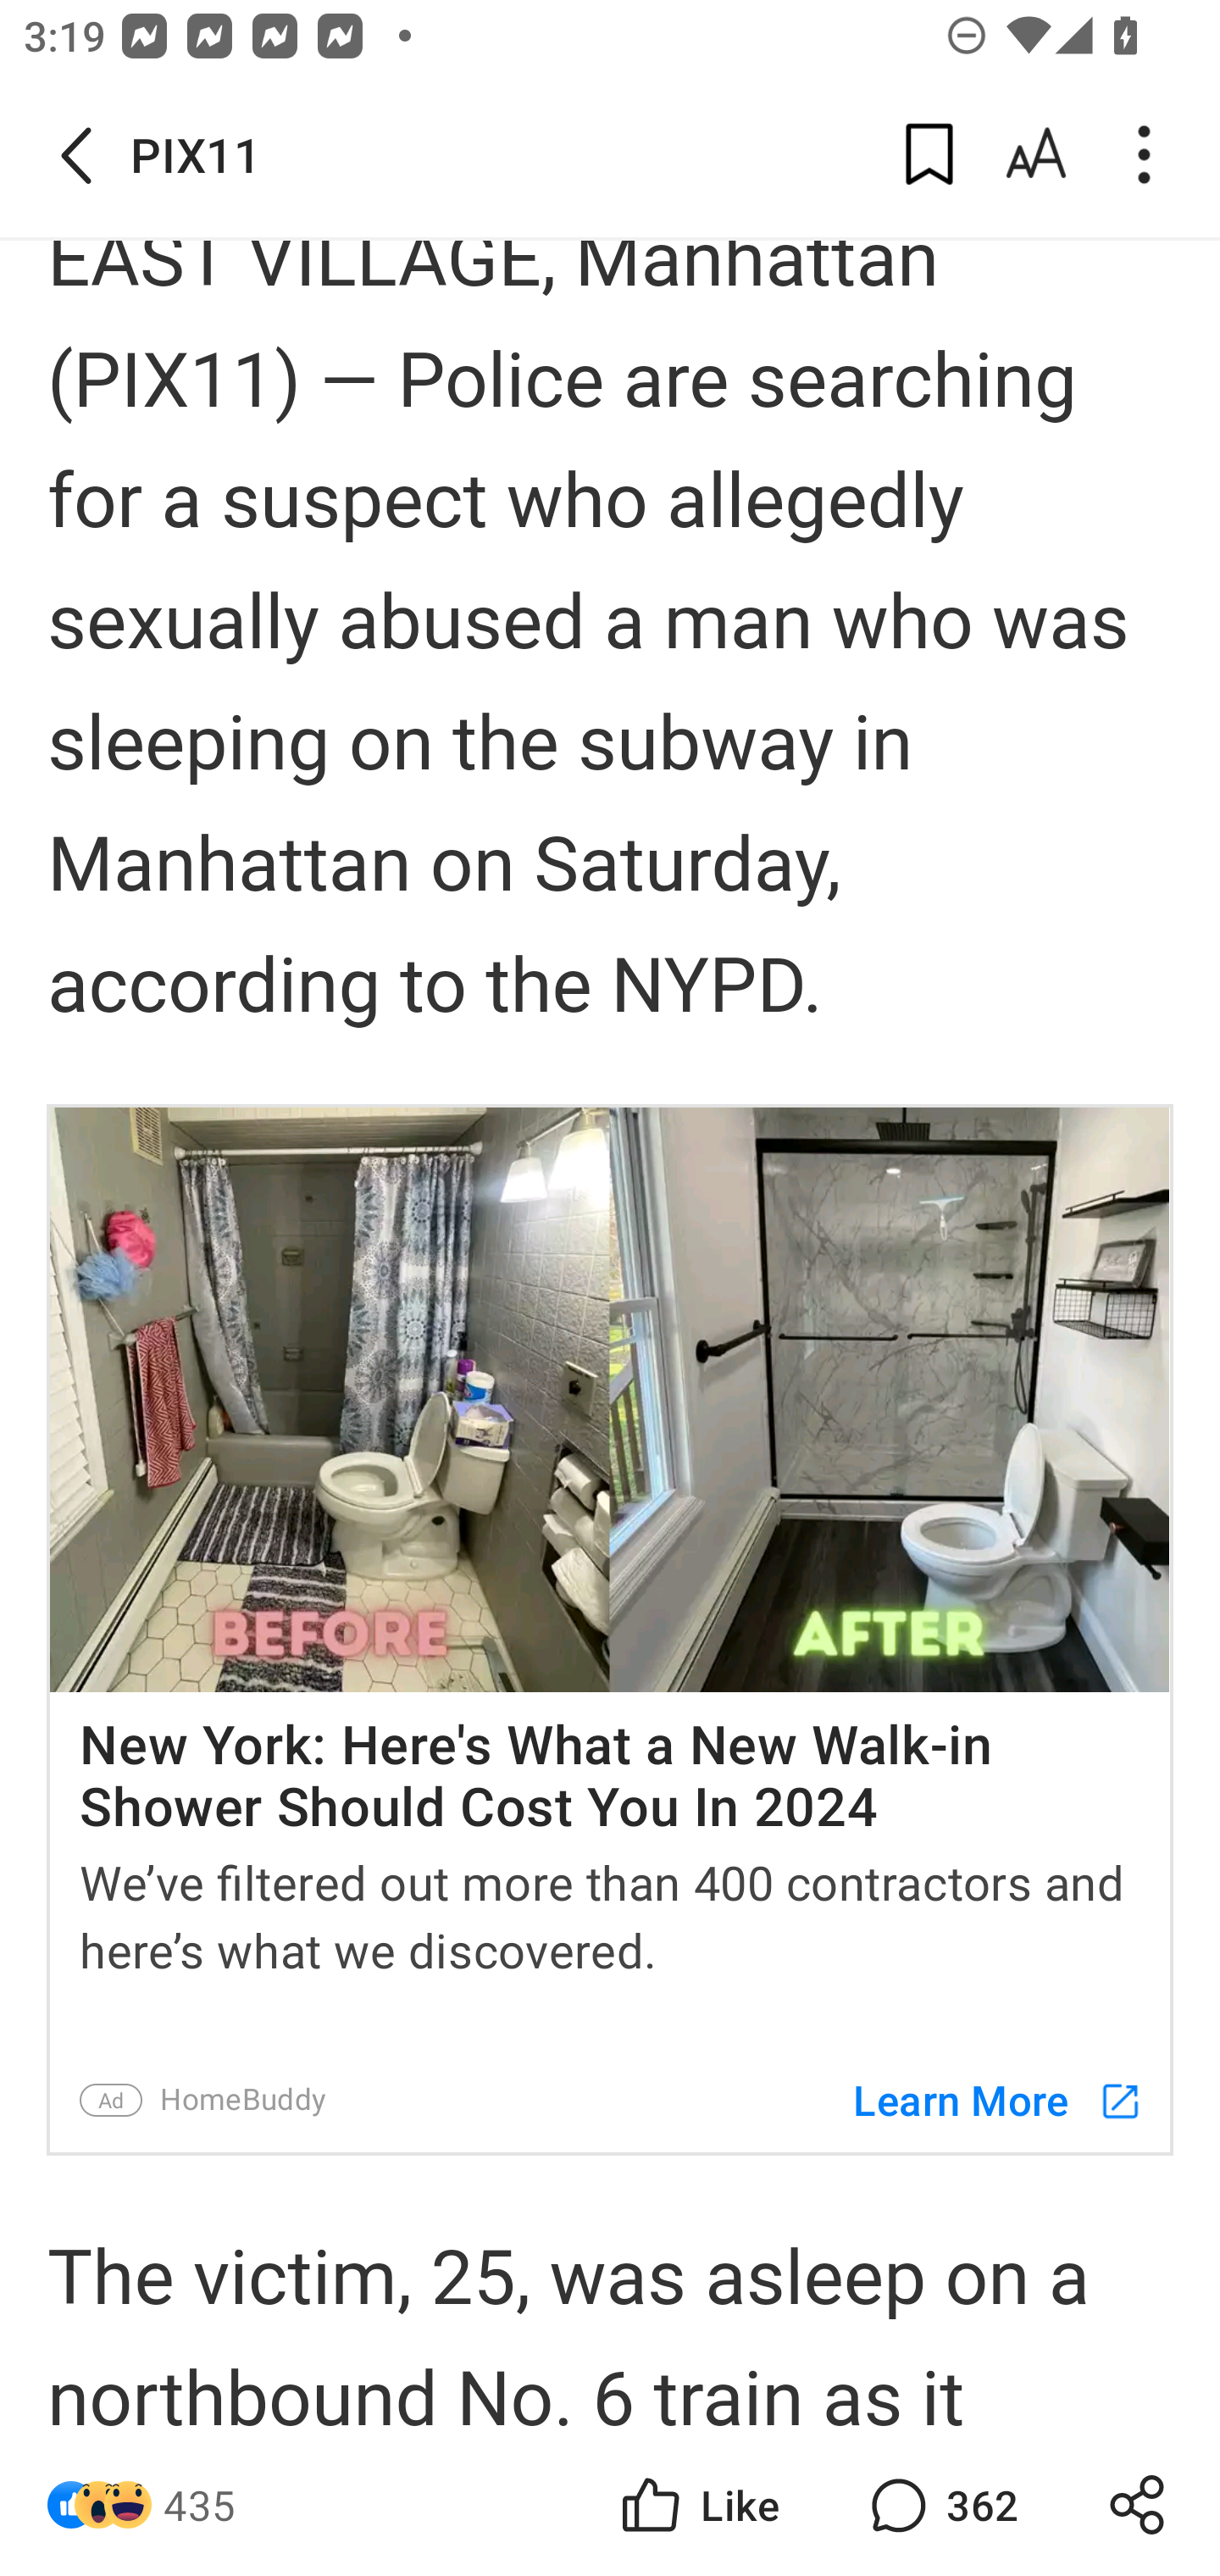 This screenshot has height=2576, width=1220. What do you see at coordinates (982, 2100) in the screenshot?
I see `Learn More` at bounding box center [982, 2100].